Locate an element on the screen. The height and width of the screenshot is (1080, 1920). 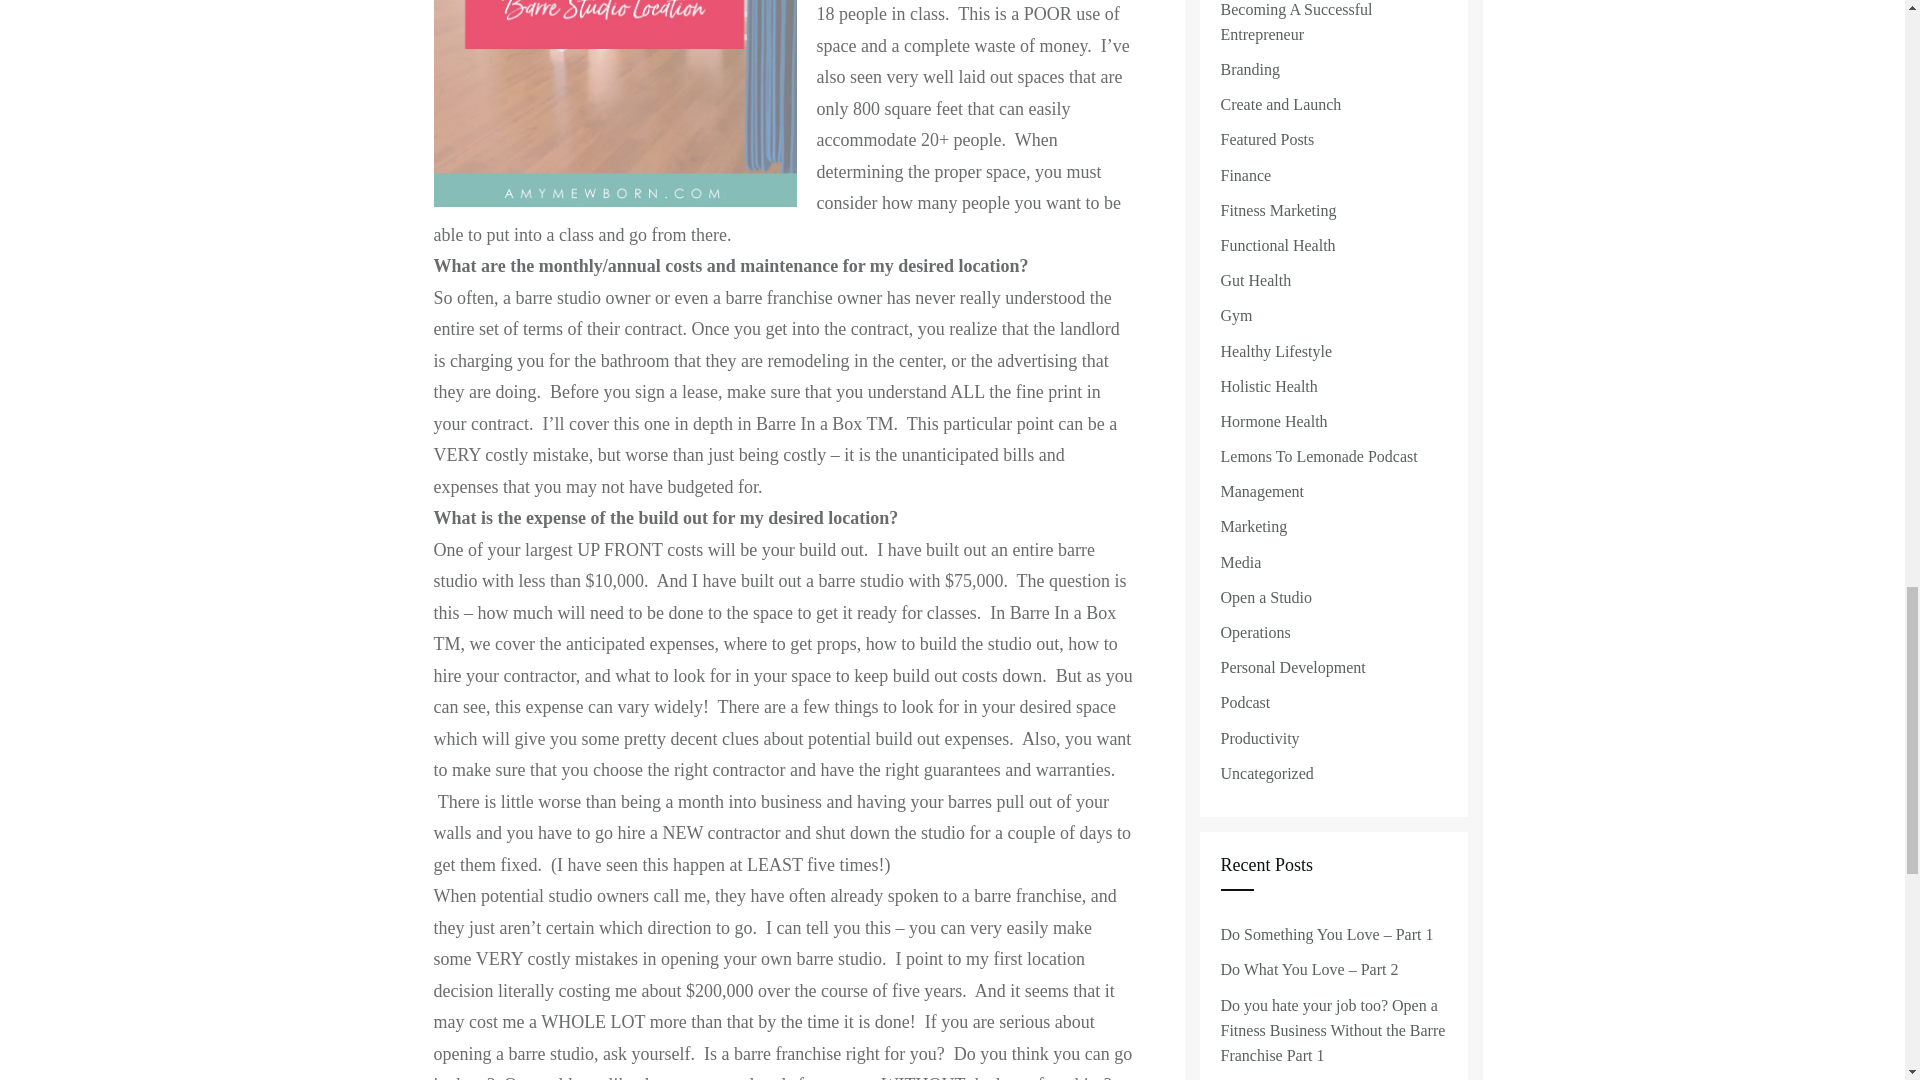
Fitness Marketing is located at coordinates (1278, 210).